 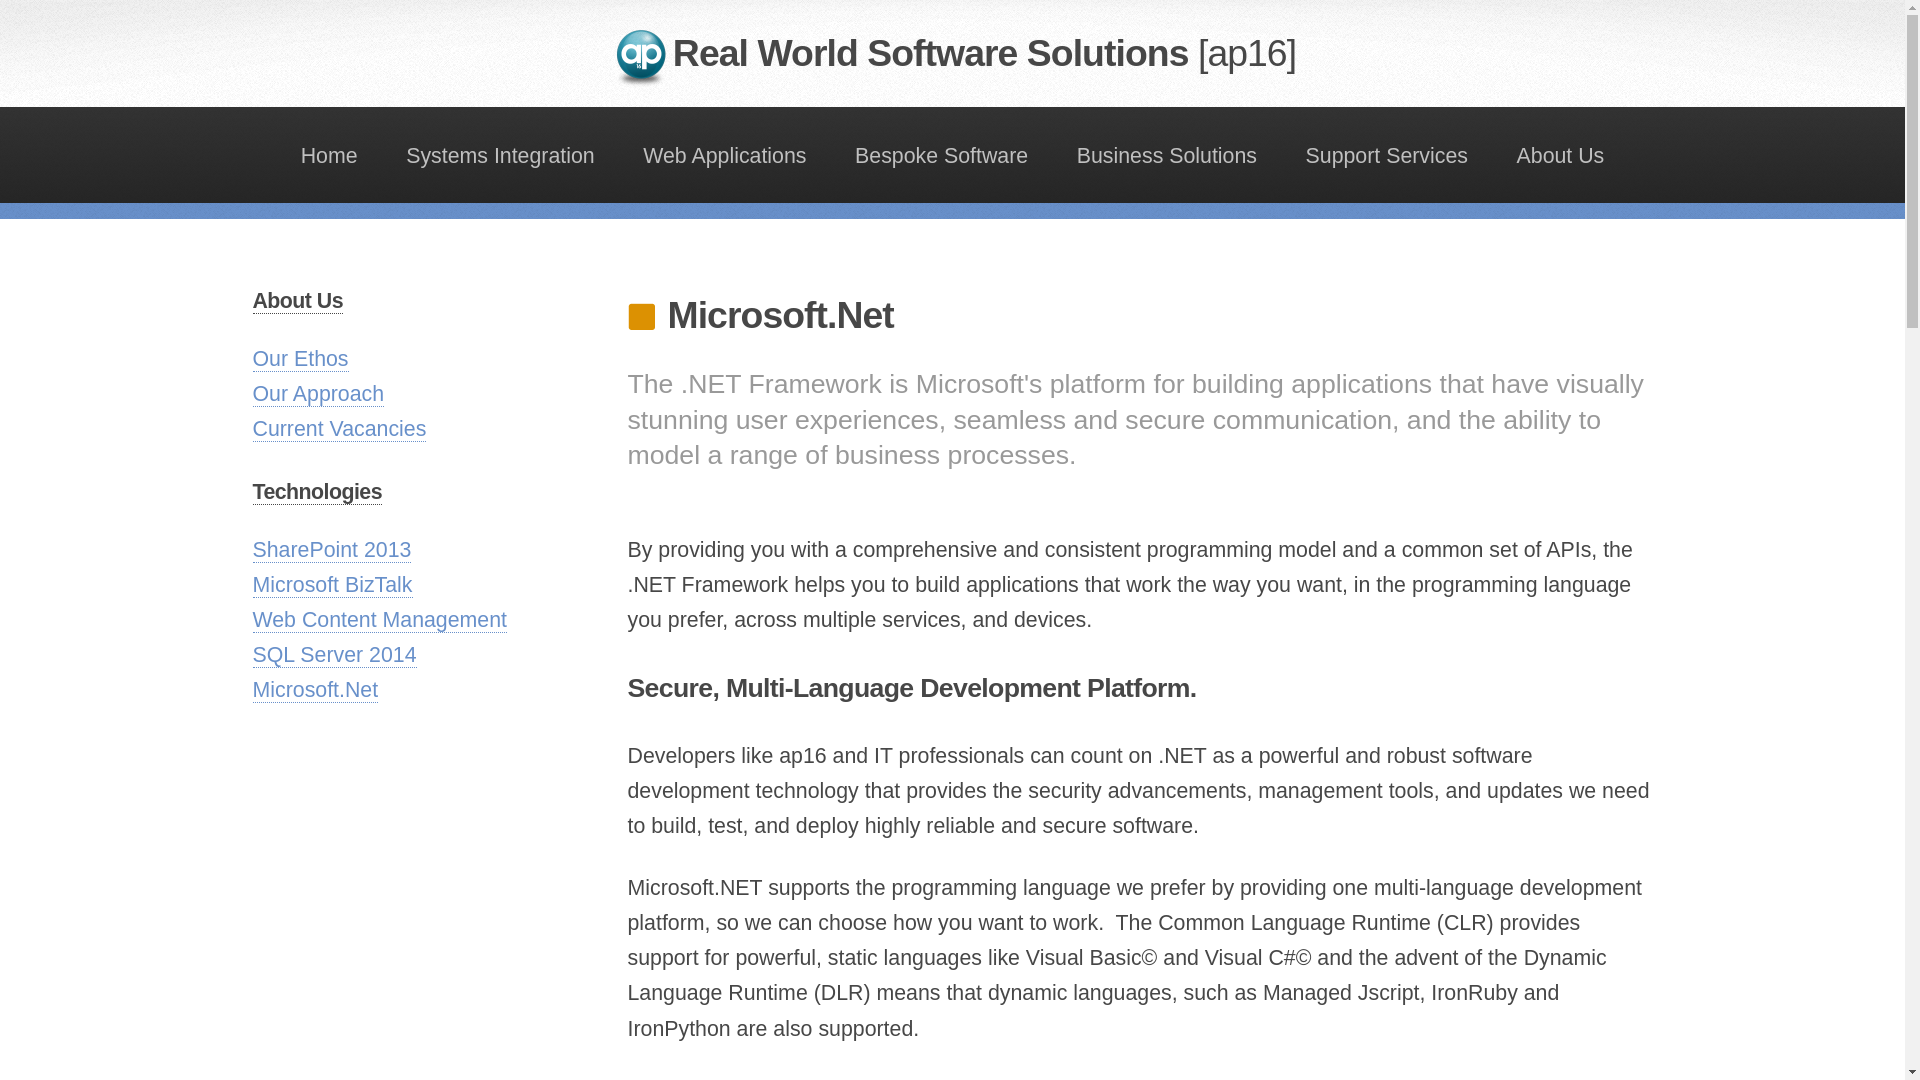 I want to click on Business Solutions, so click(x=1166, y=154).